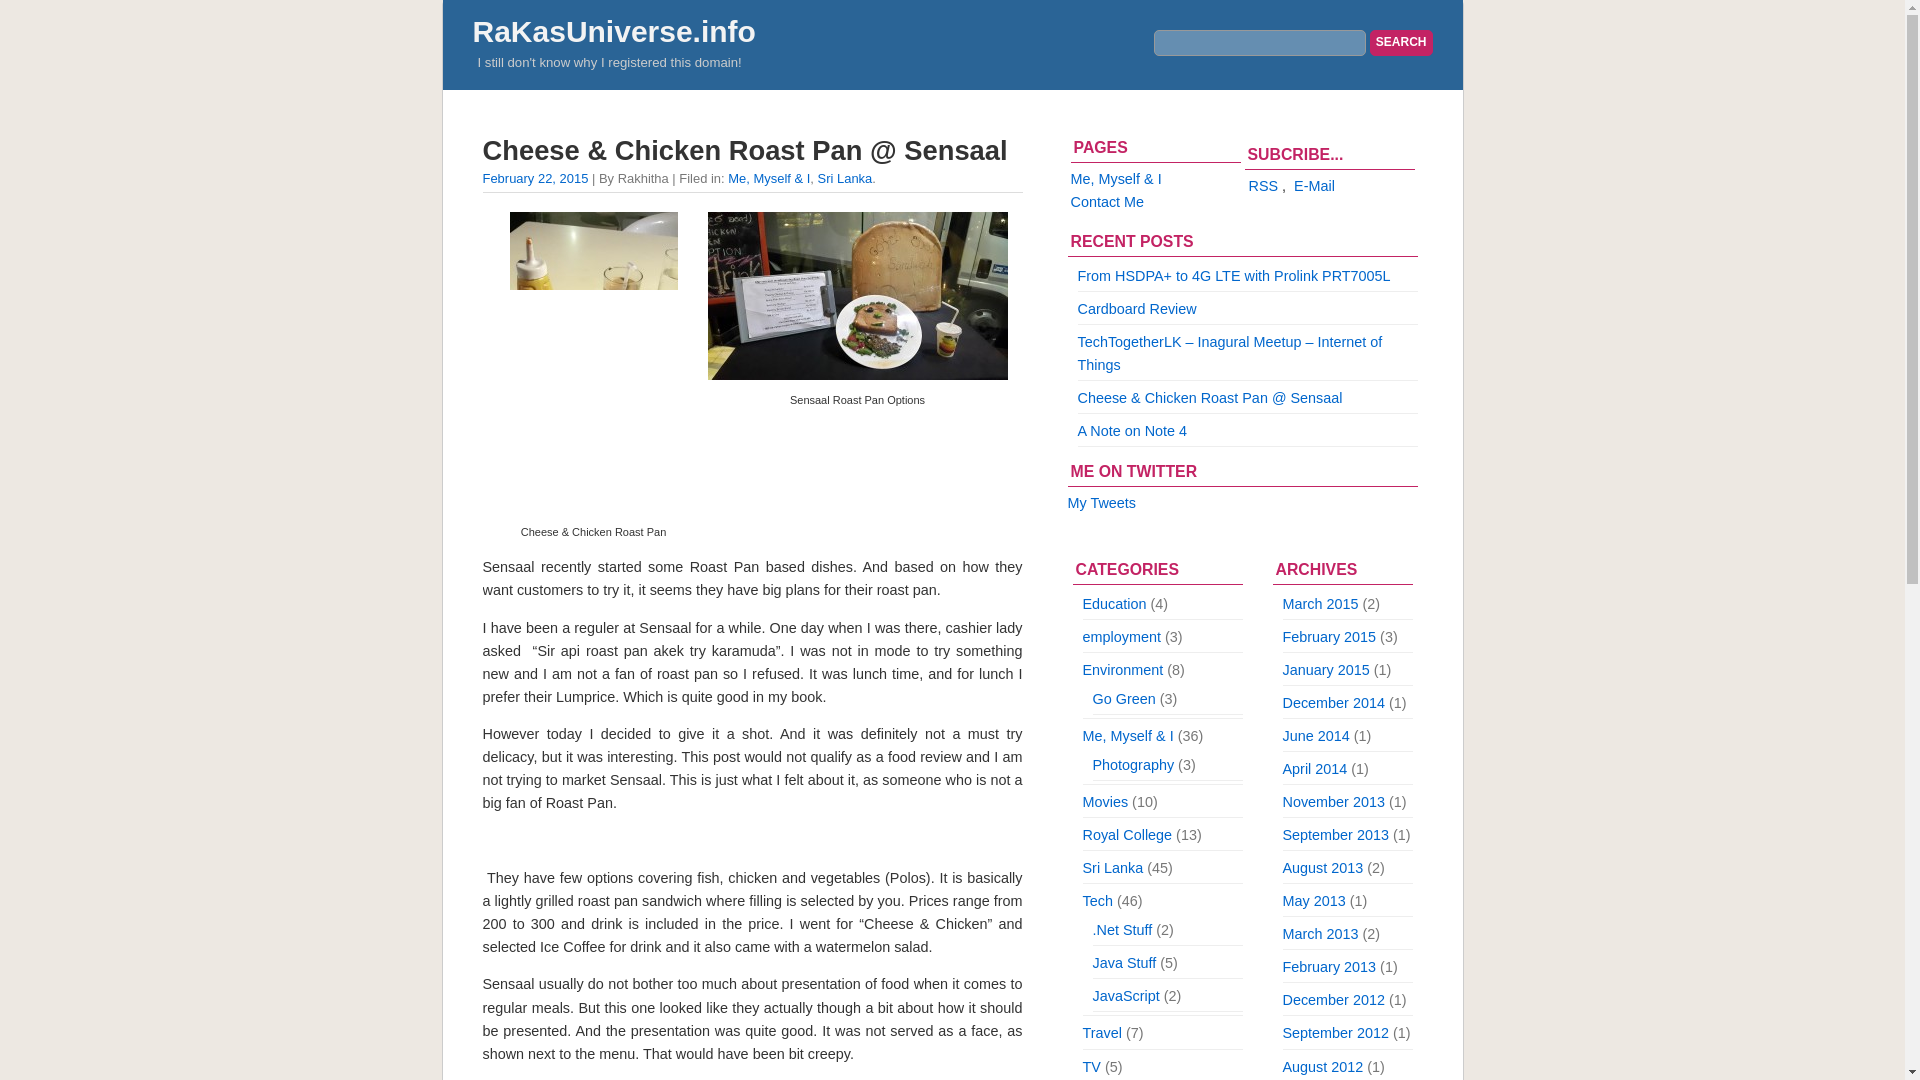  I want to click on Cardboard Review, so click(1136, 309).